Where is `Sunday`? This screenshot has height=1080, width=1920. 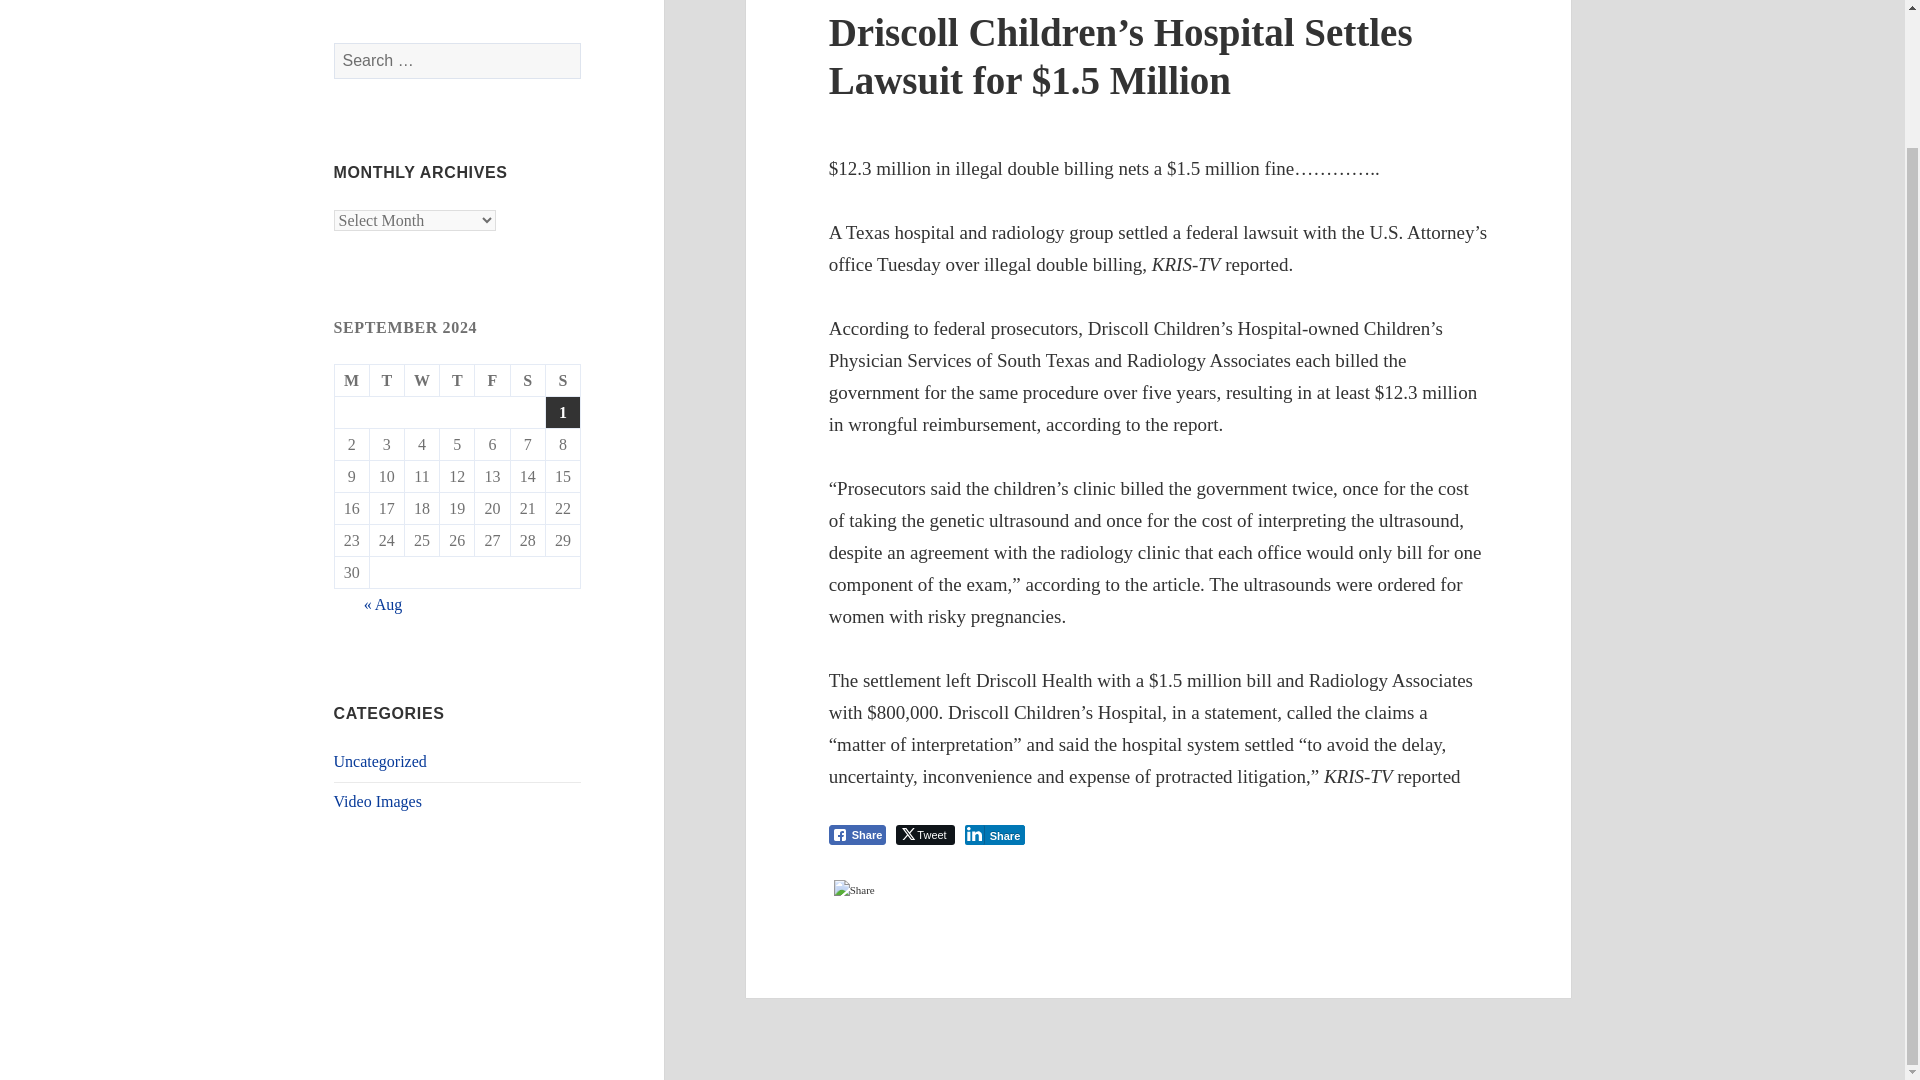
Sunday is located at coordinates (563, 381).